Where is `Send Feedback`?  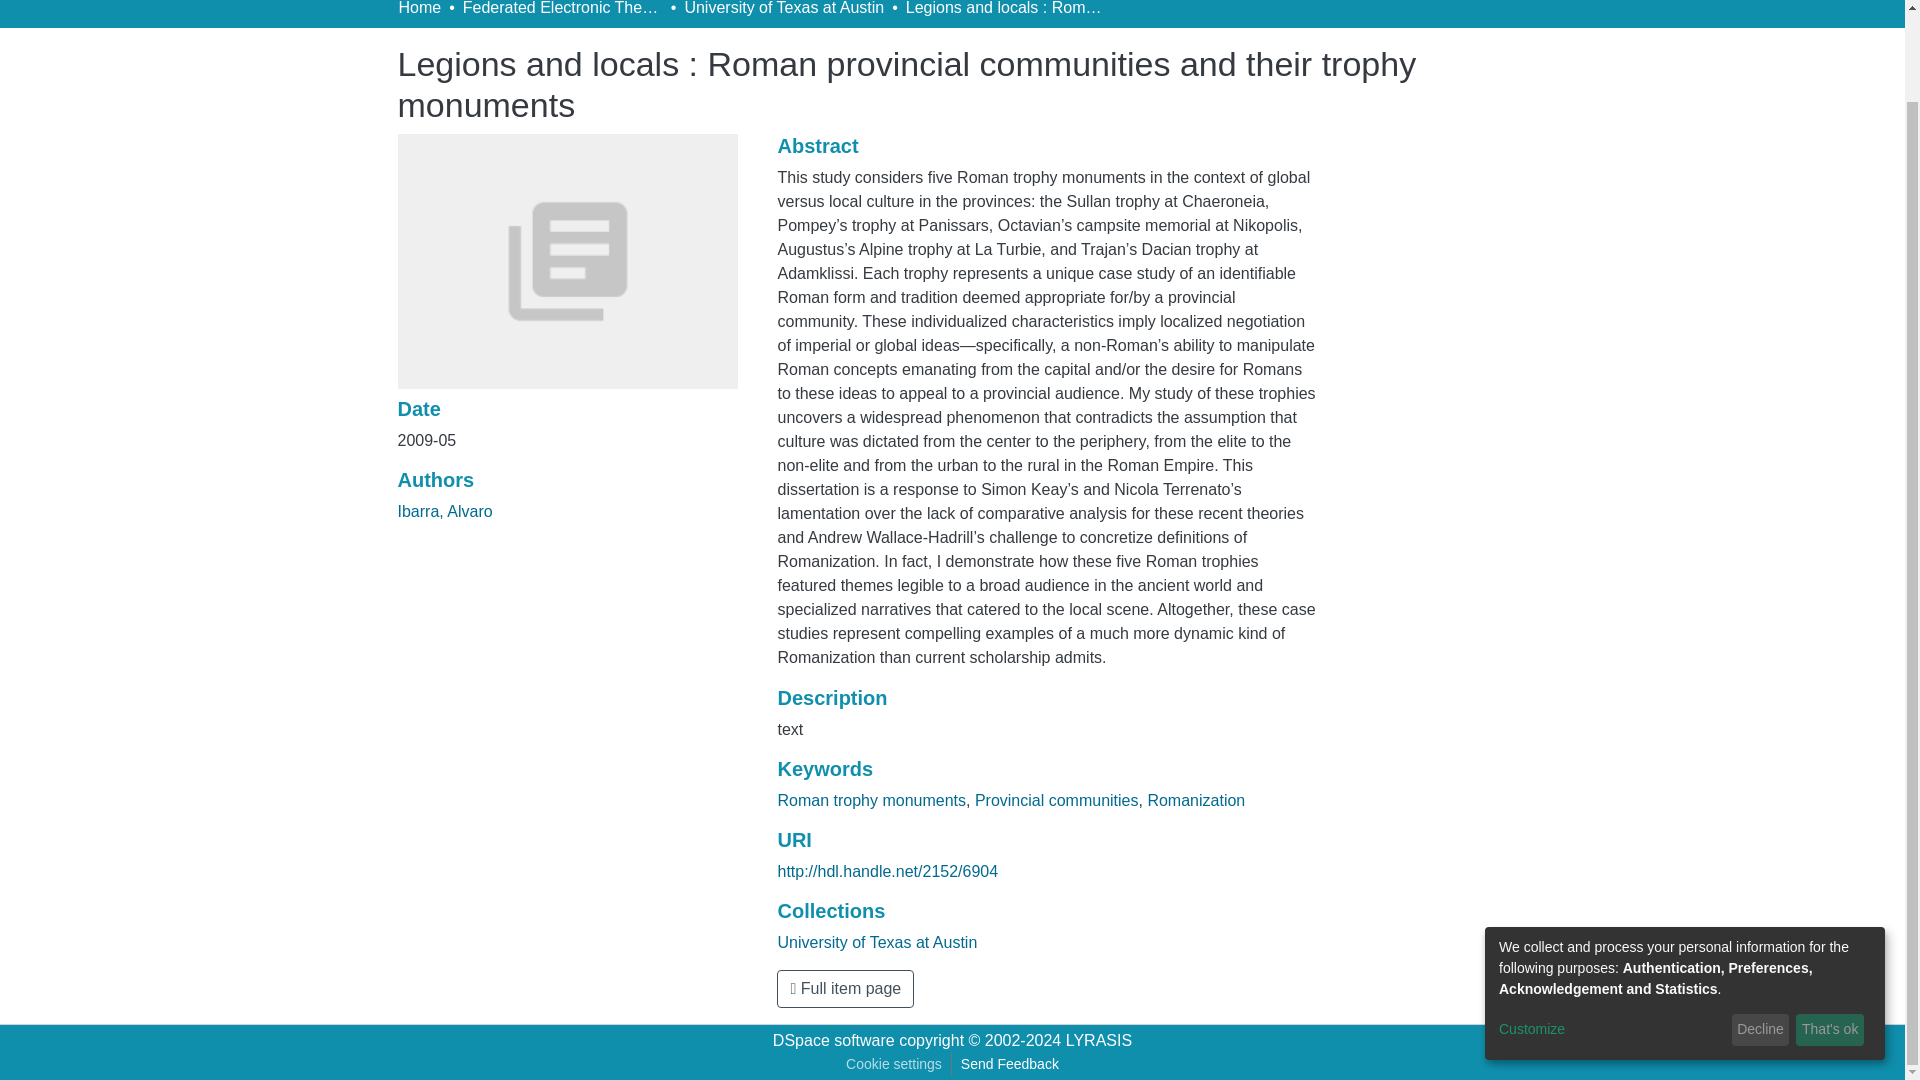
Send Feedback is located at coordinates (1010, 1064).